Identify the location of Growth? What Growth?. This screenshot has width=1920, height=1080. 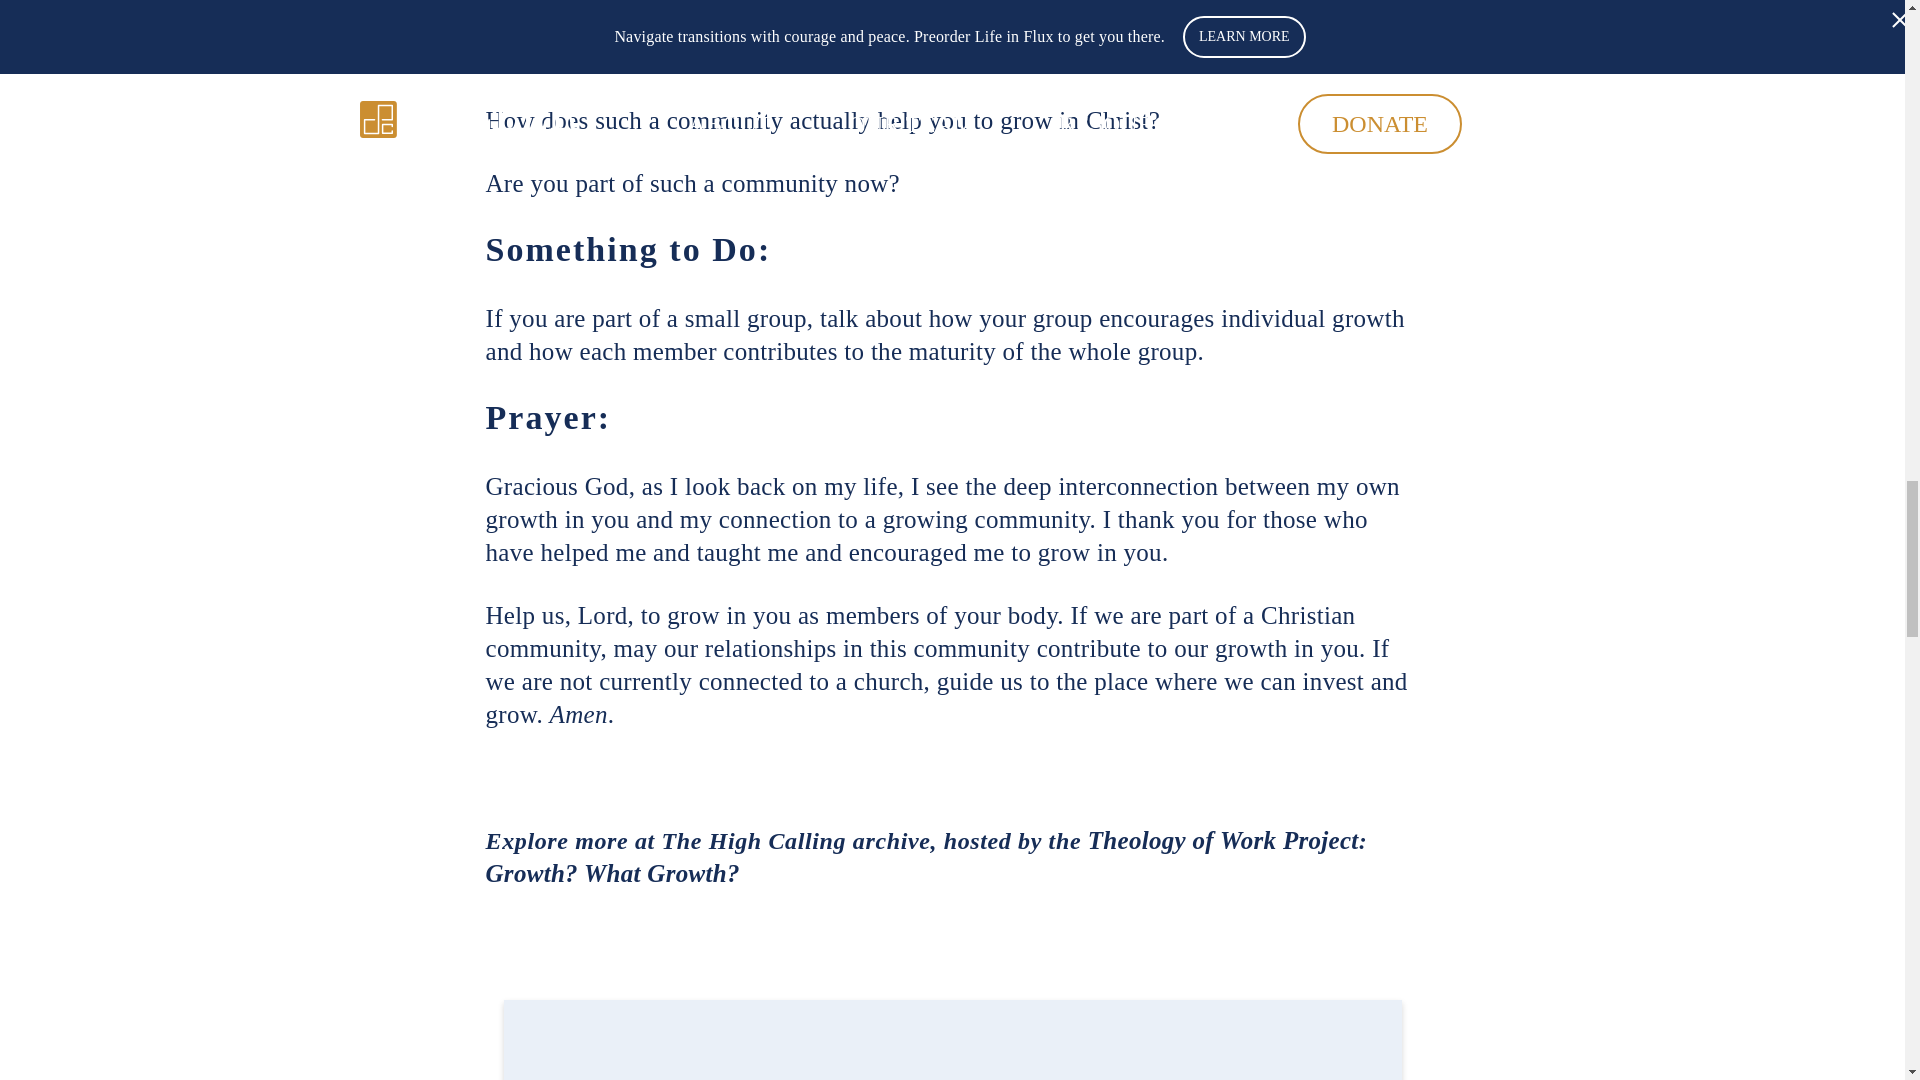
(612, 872).